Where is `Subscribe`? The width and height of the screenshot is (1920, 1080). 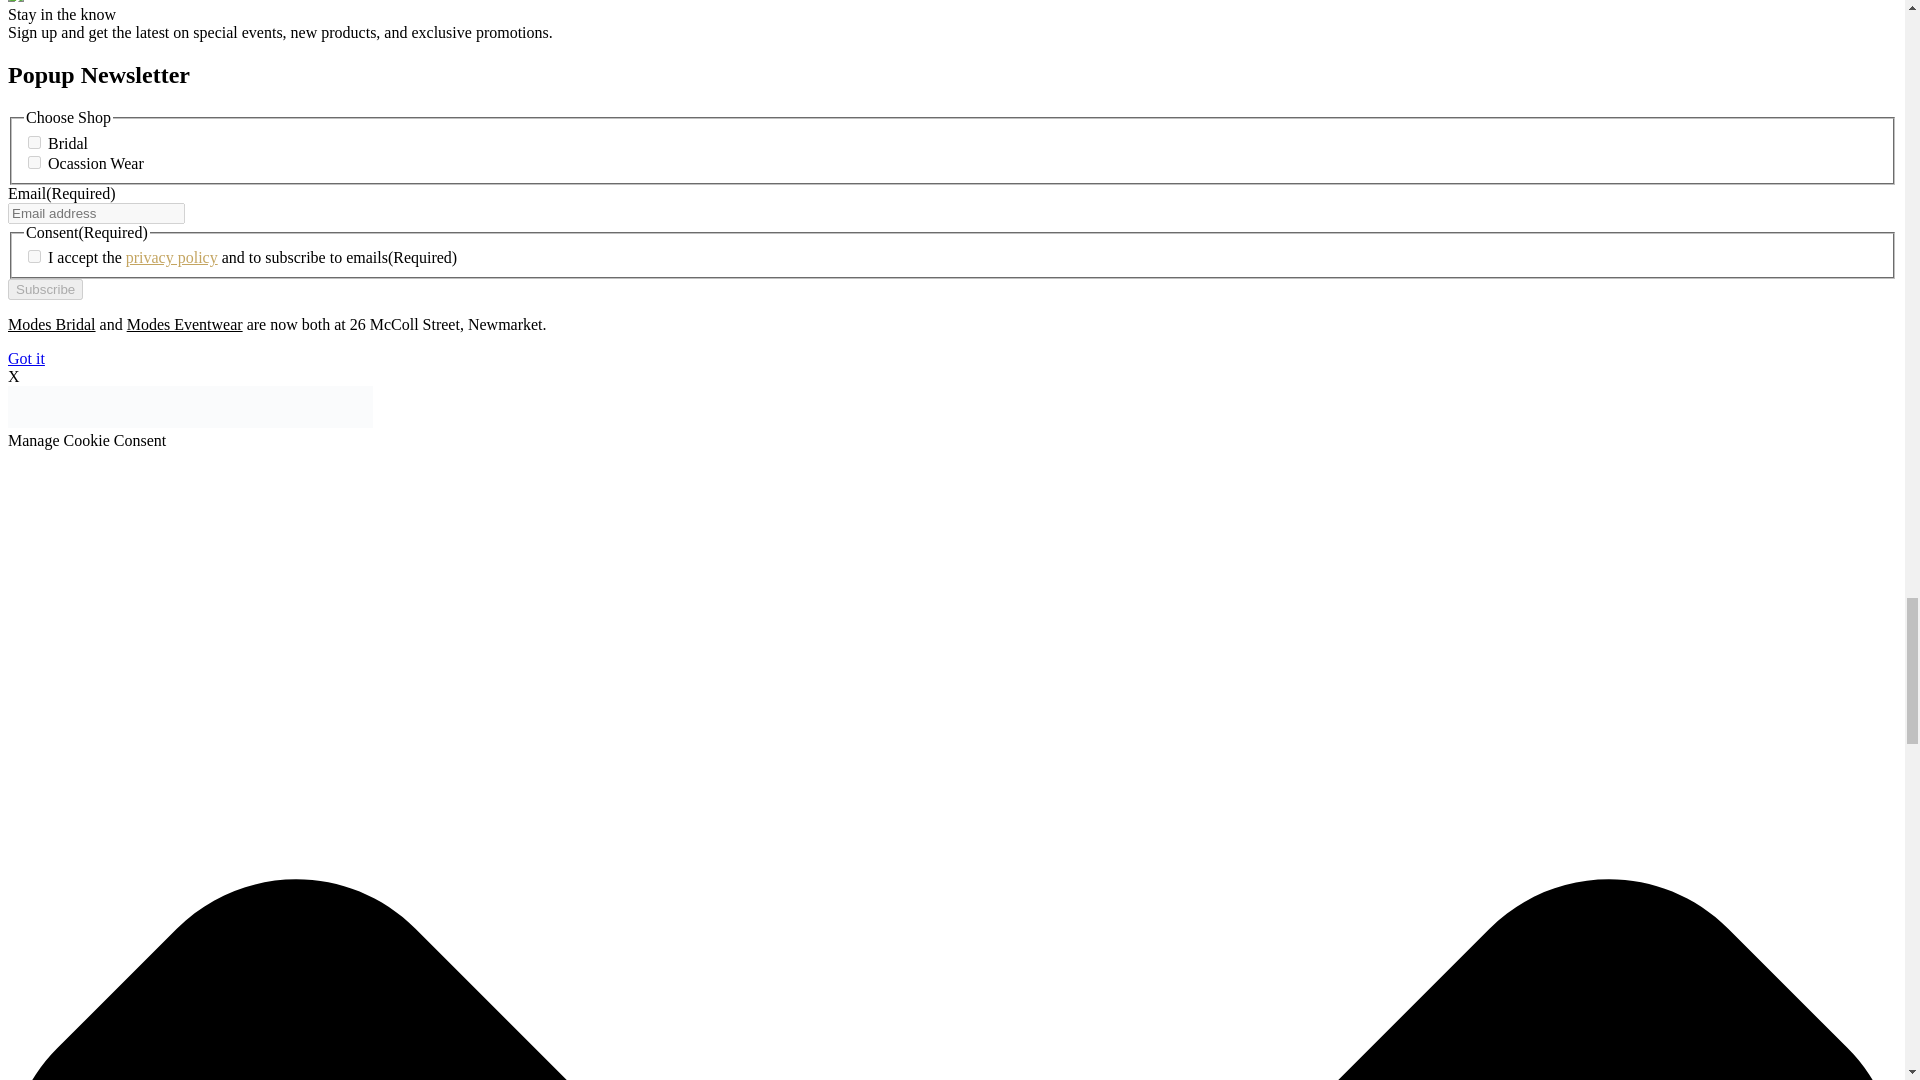 Subscribe is located at coordinates (44, 289).